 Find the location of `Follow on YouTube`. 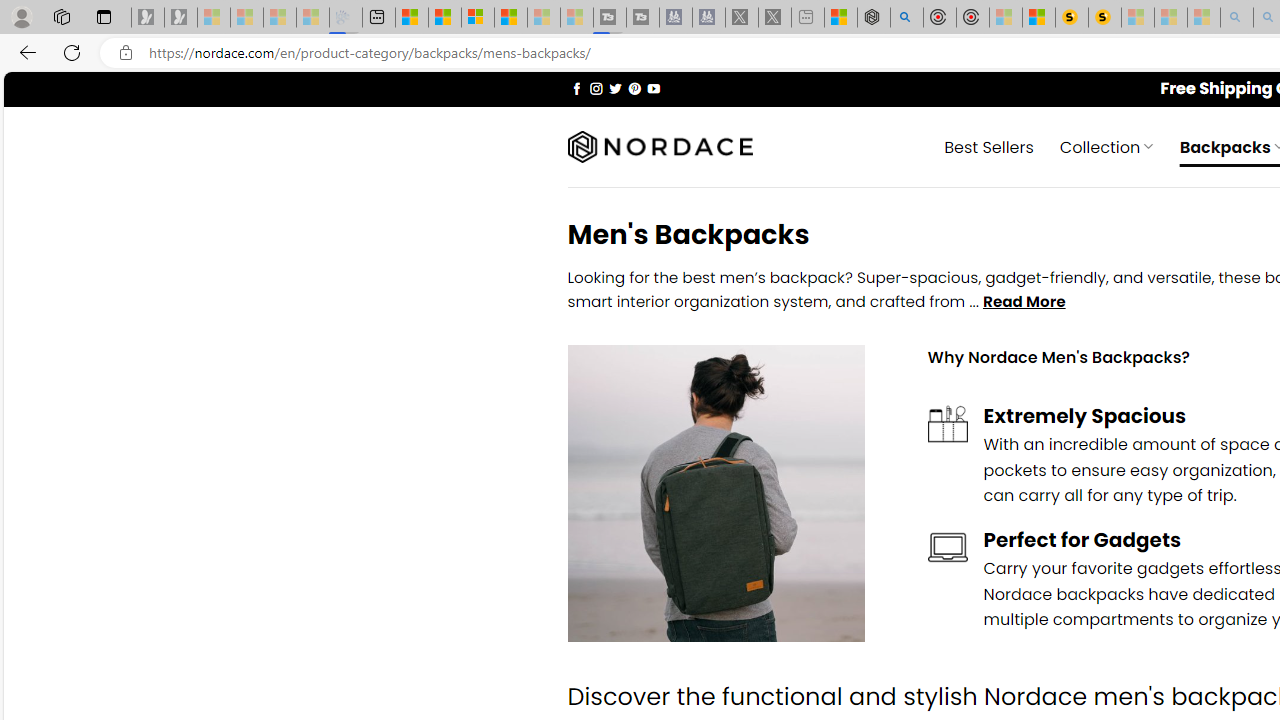

Follow on YouTube is located at coordinates (653, 88).